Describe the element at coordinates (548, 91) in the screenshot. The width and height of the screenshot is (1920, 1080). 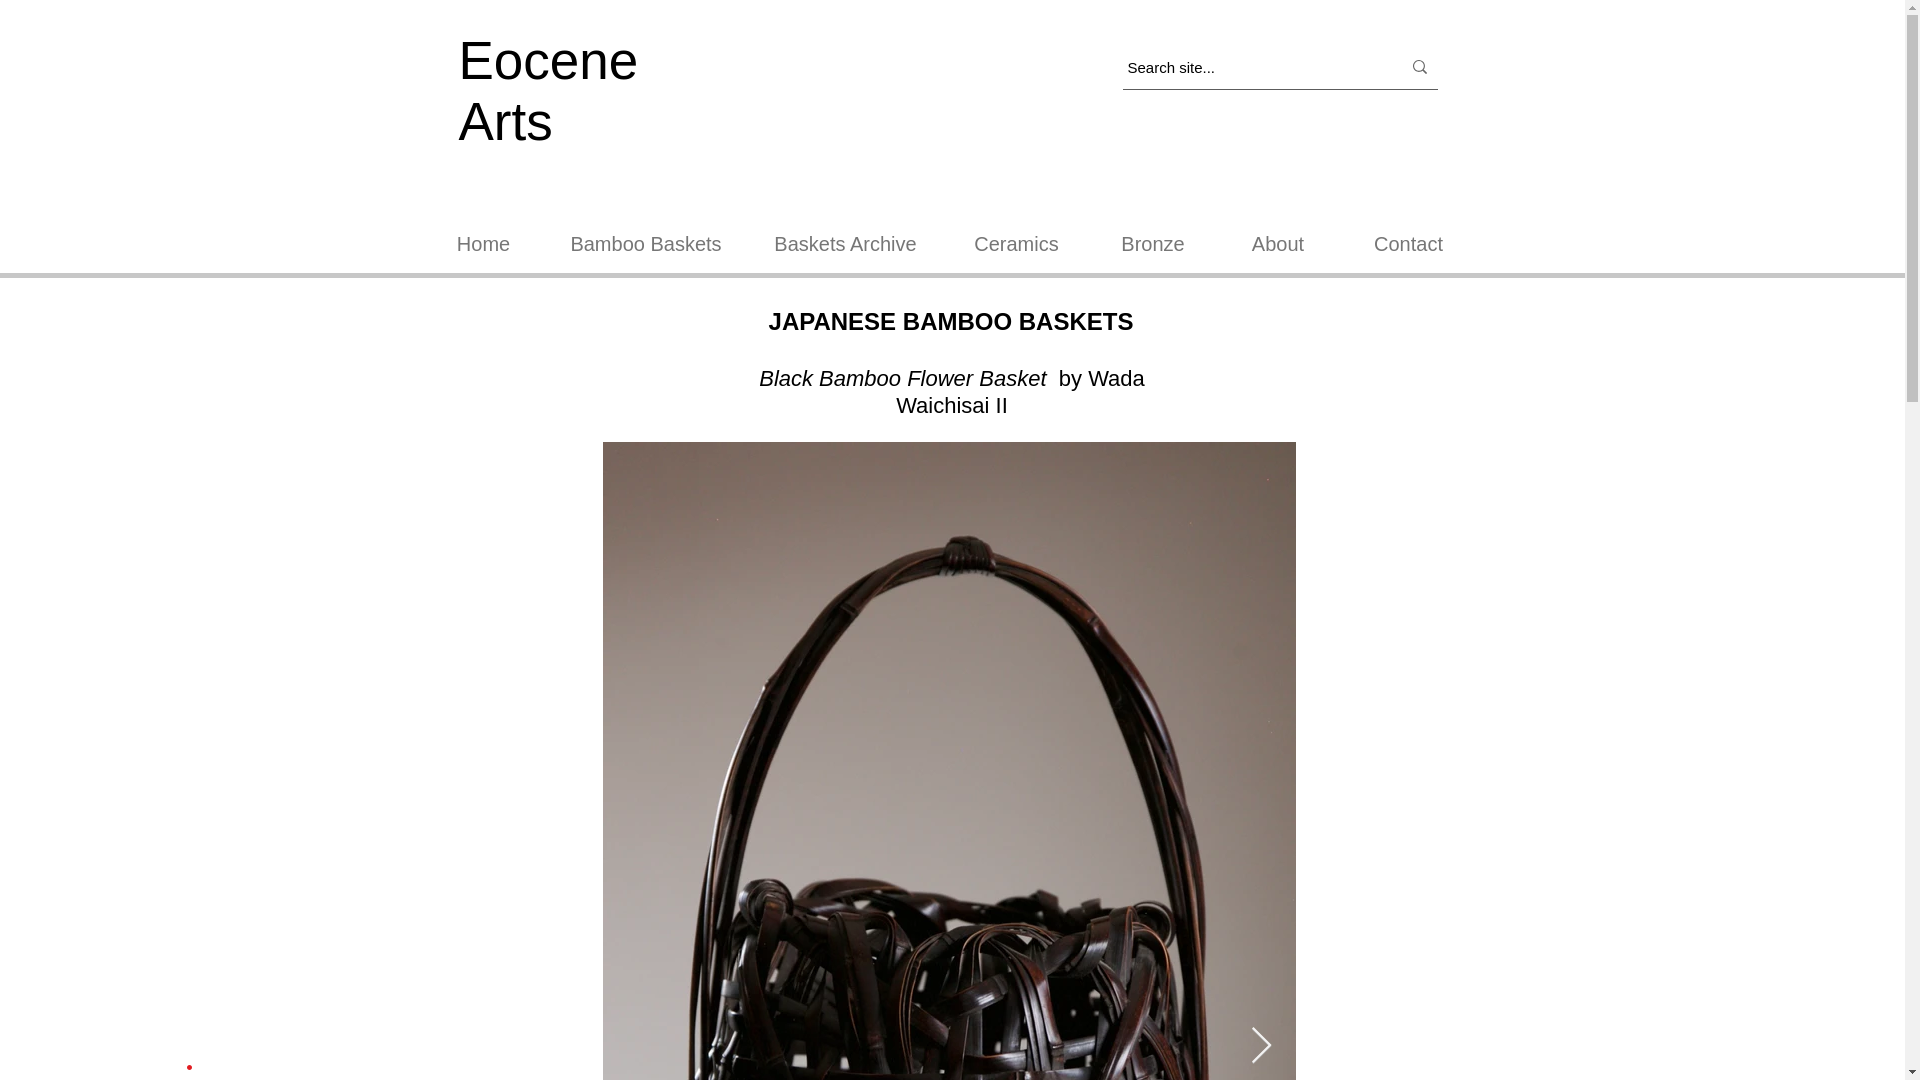
I see `Eocene Arts` at that location.